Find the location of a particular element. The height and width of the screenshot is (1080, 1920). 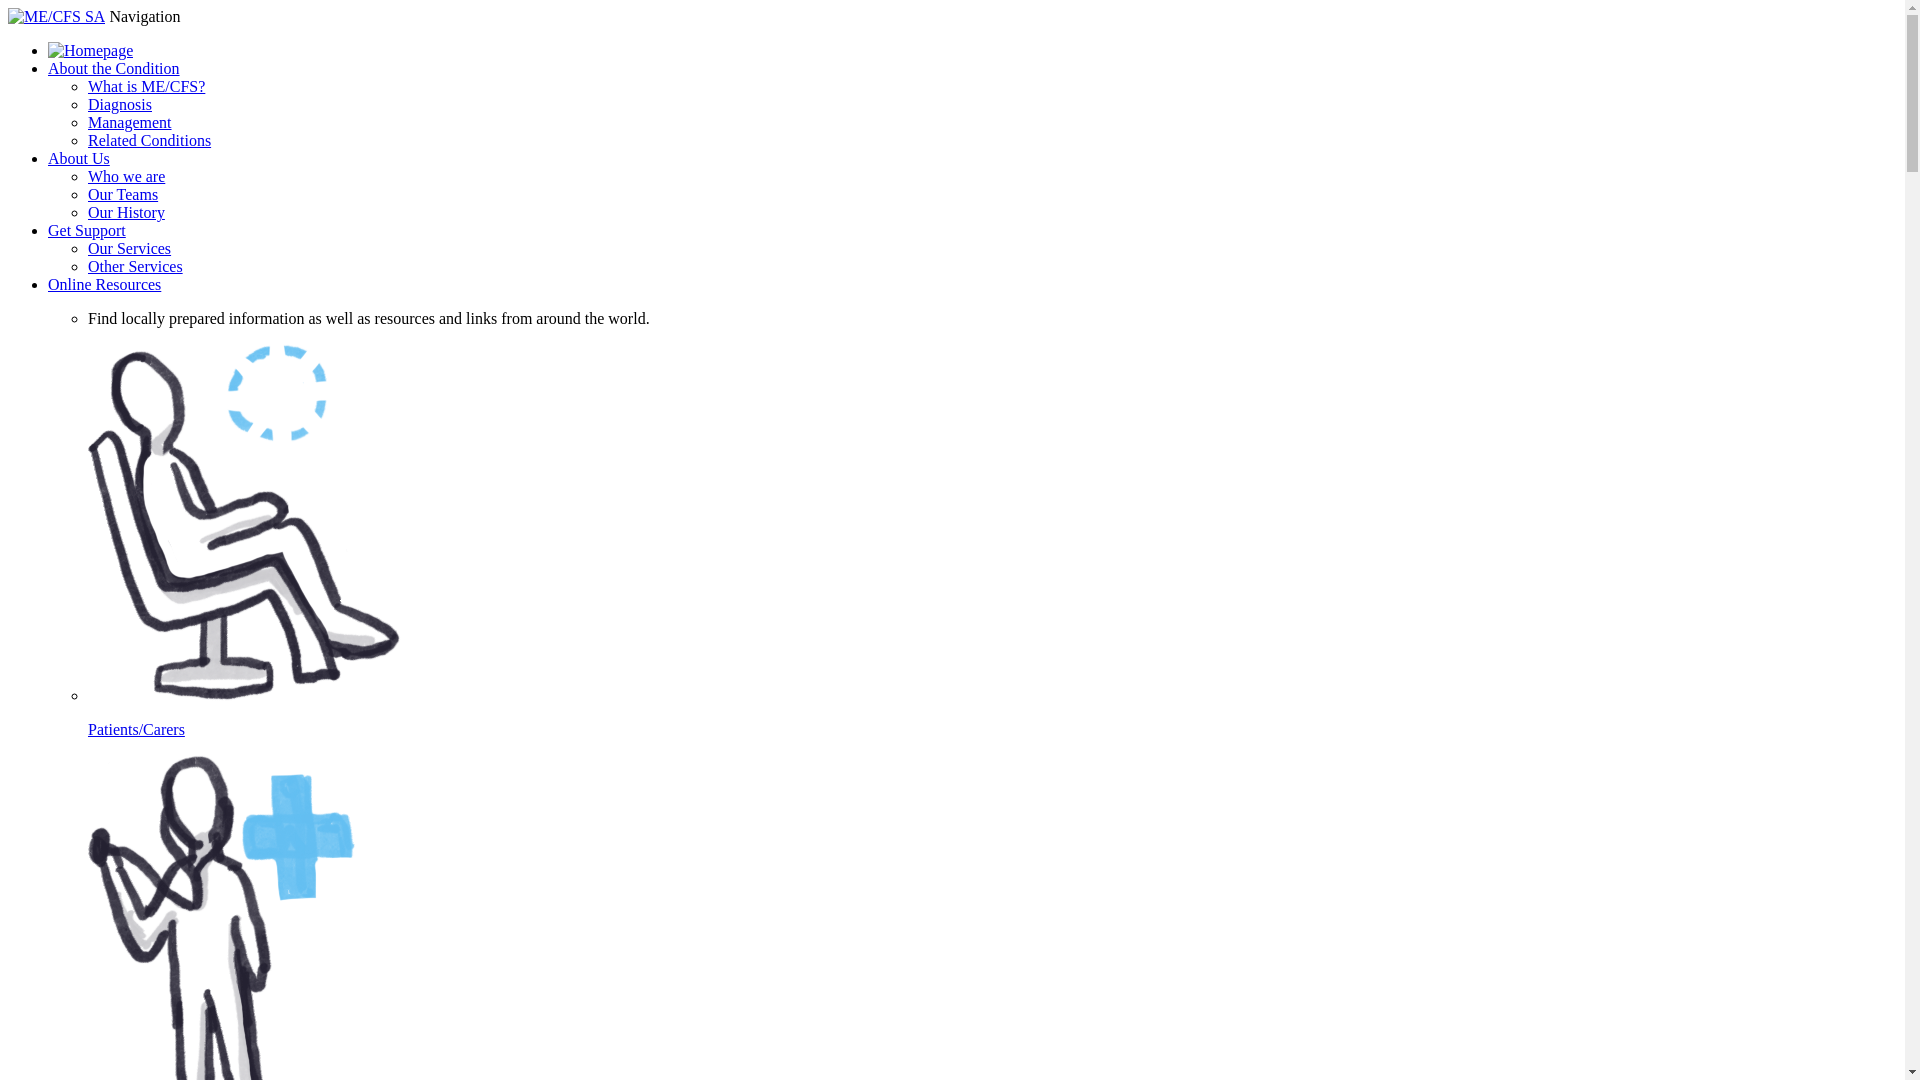

Related Conditions is located at coordinates (150, 140).